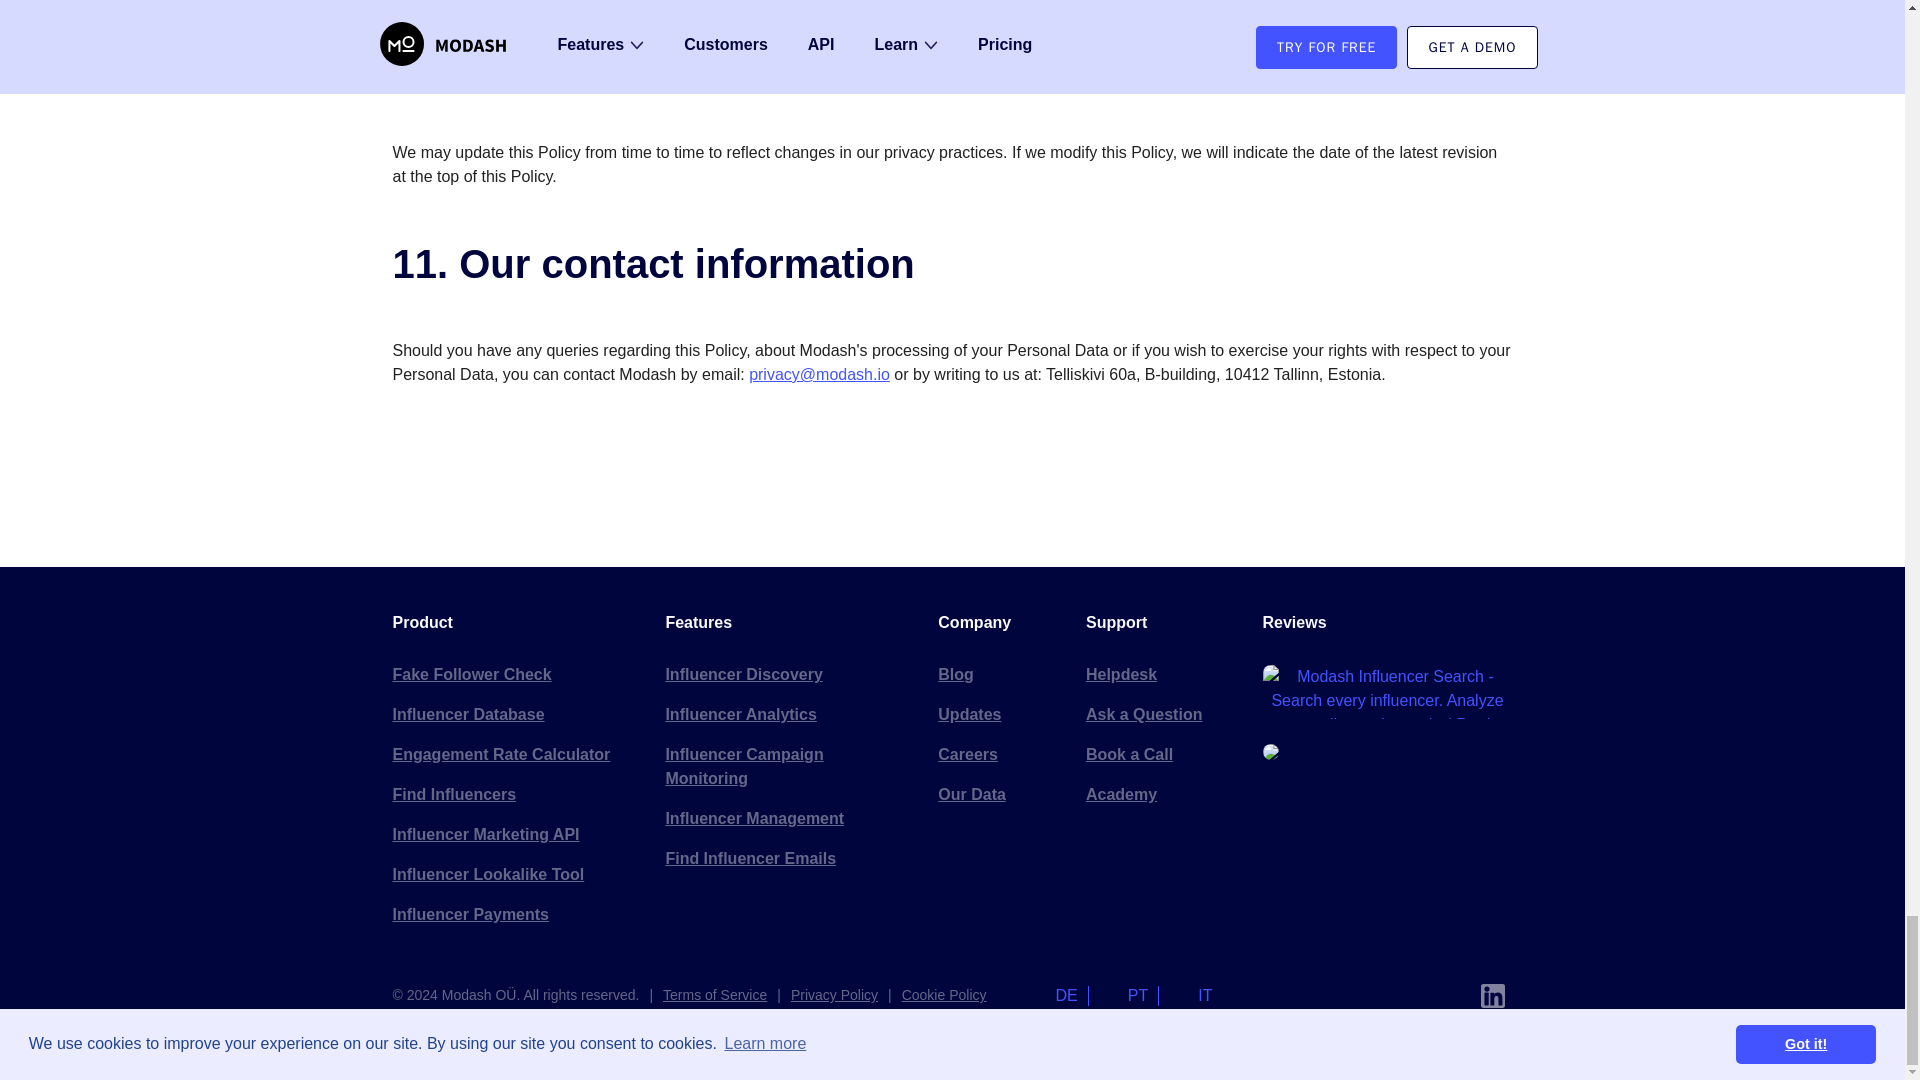  What do you see at coordinates (512, 715) in the screenshot?
I see `Influencer Database` at bounding box center [512, 715].